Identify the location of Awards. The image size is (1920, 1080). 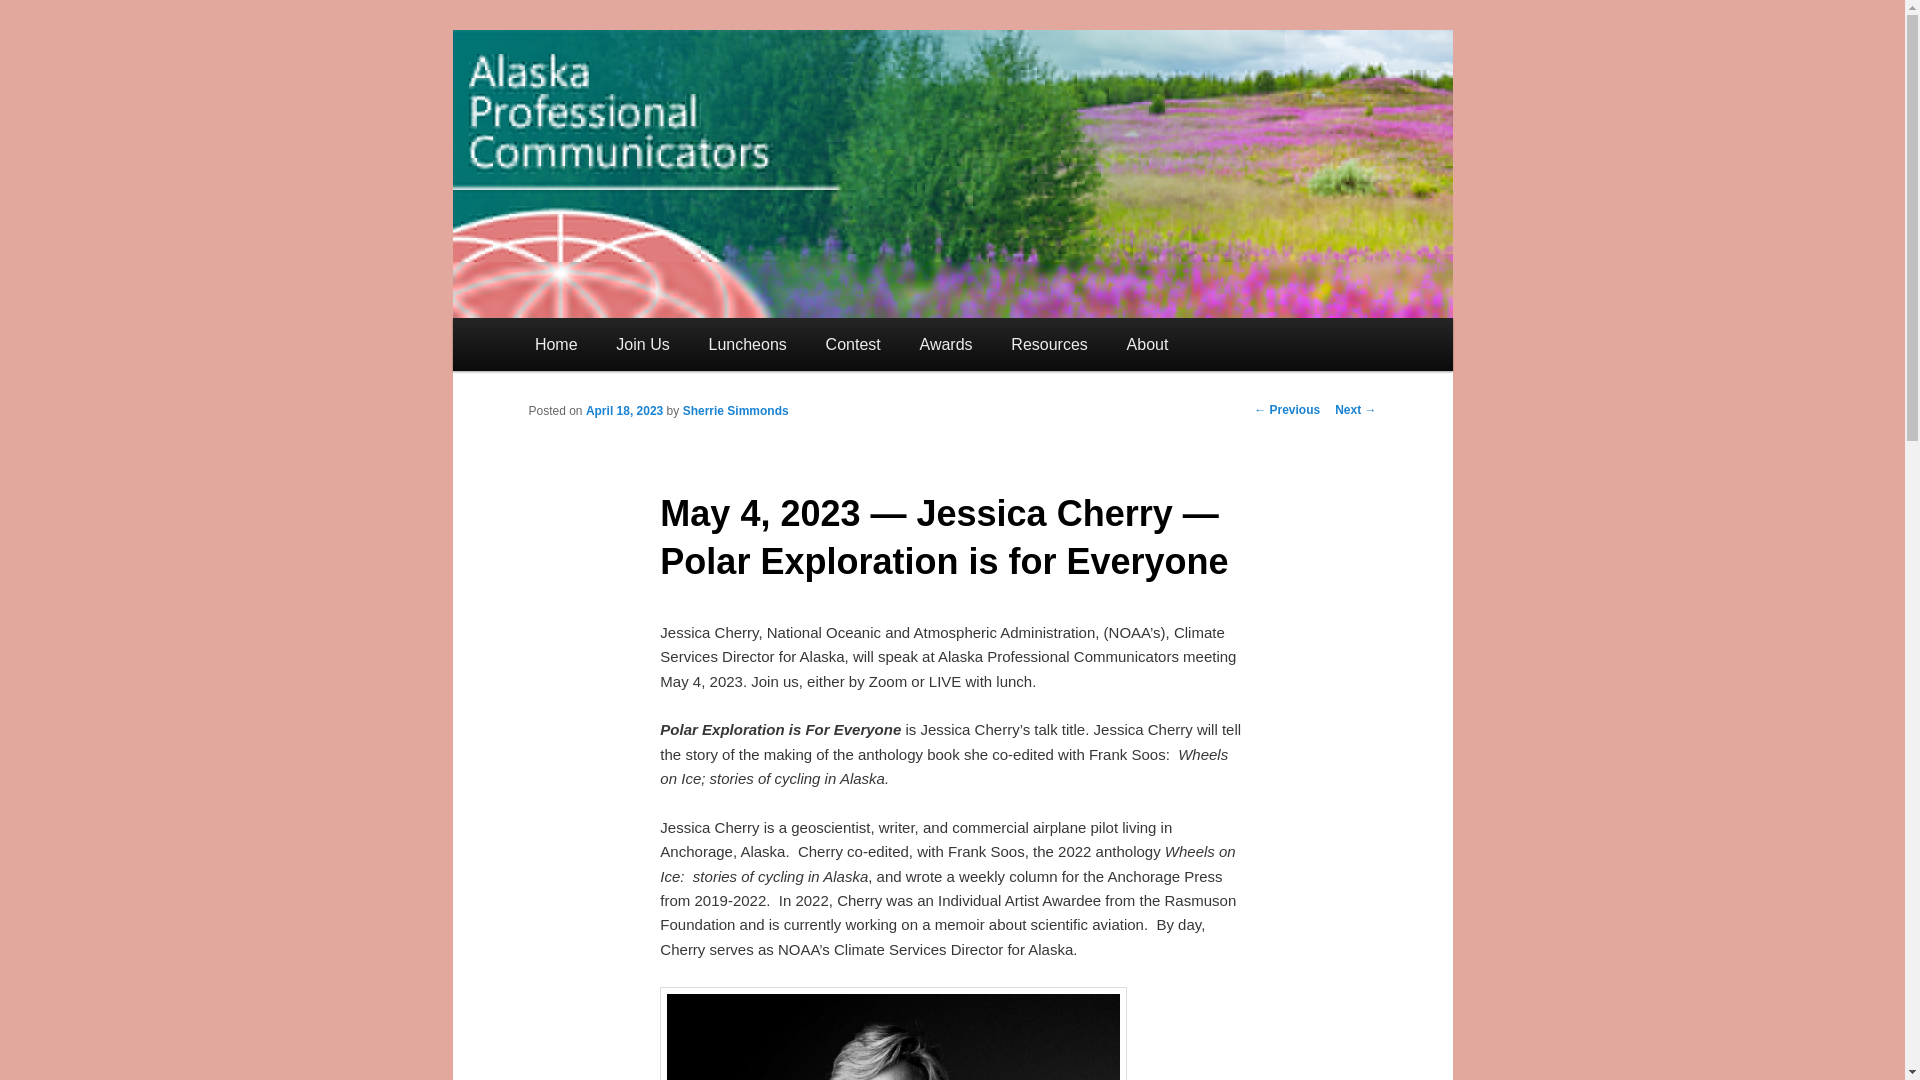
(946, 344).